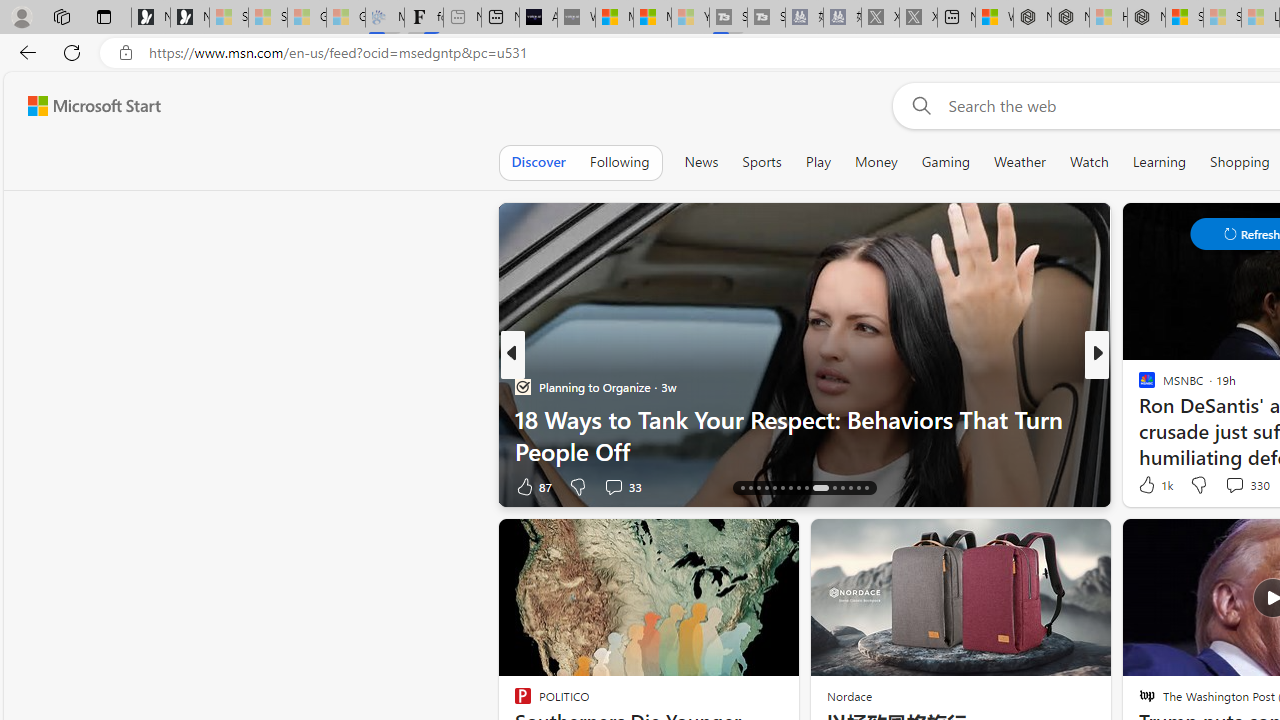  What do you see at coordinates (866, 488) in the screenshot?
I see `AutomationID: tab-30` at bounding box center [866, 488].